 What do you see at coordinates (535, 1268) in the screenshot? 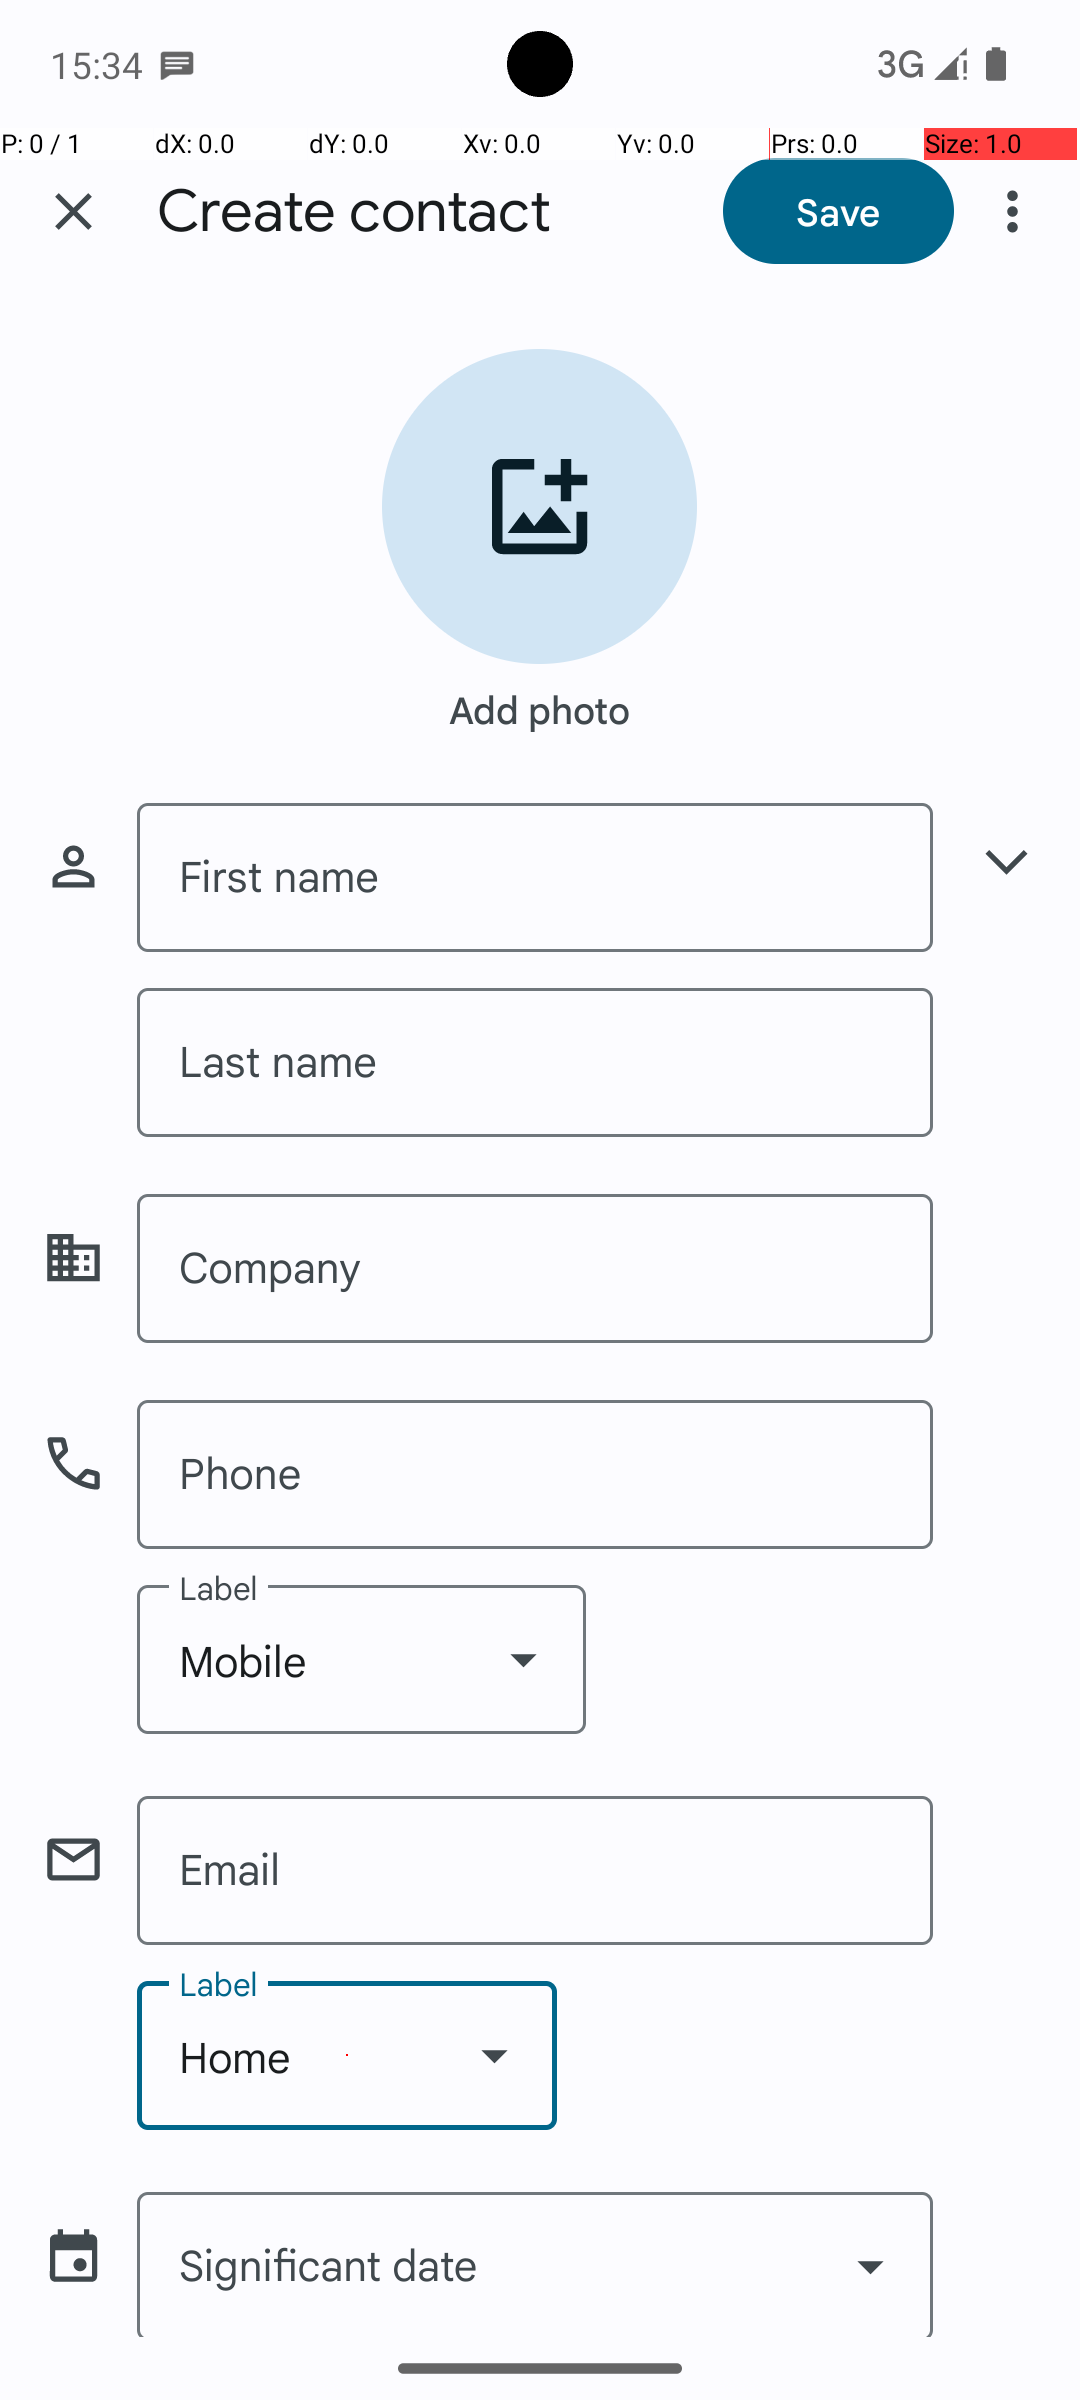
I see `Company` at bounding box center [535, 1268].